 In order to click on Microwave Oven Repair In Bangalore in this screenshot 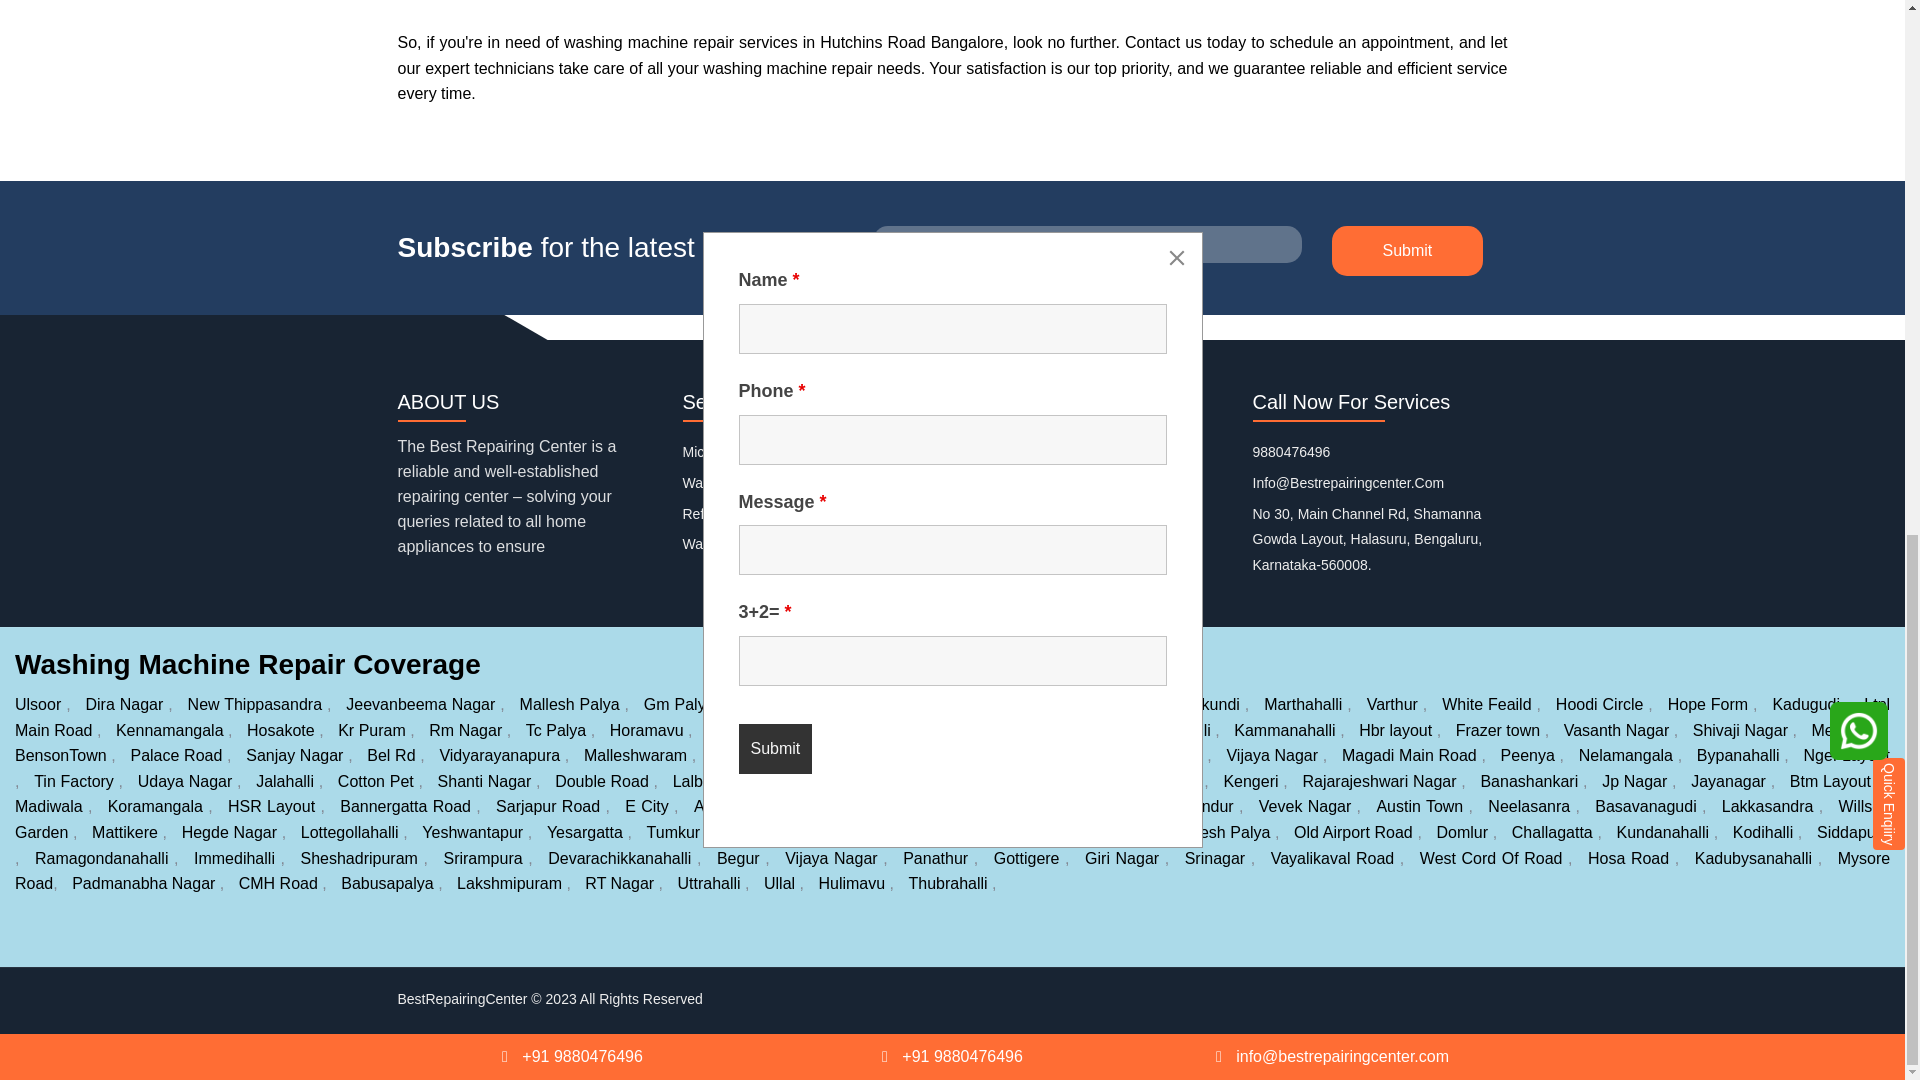, I will do `click(798, 452)`.